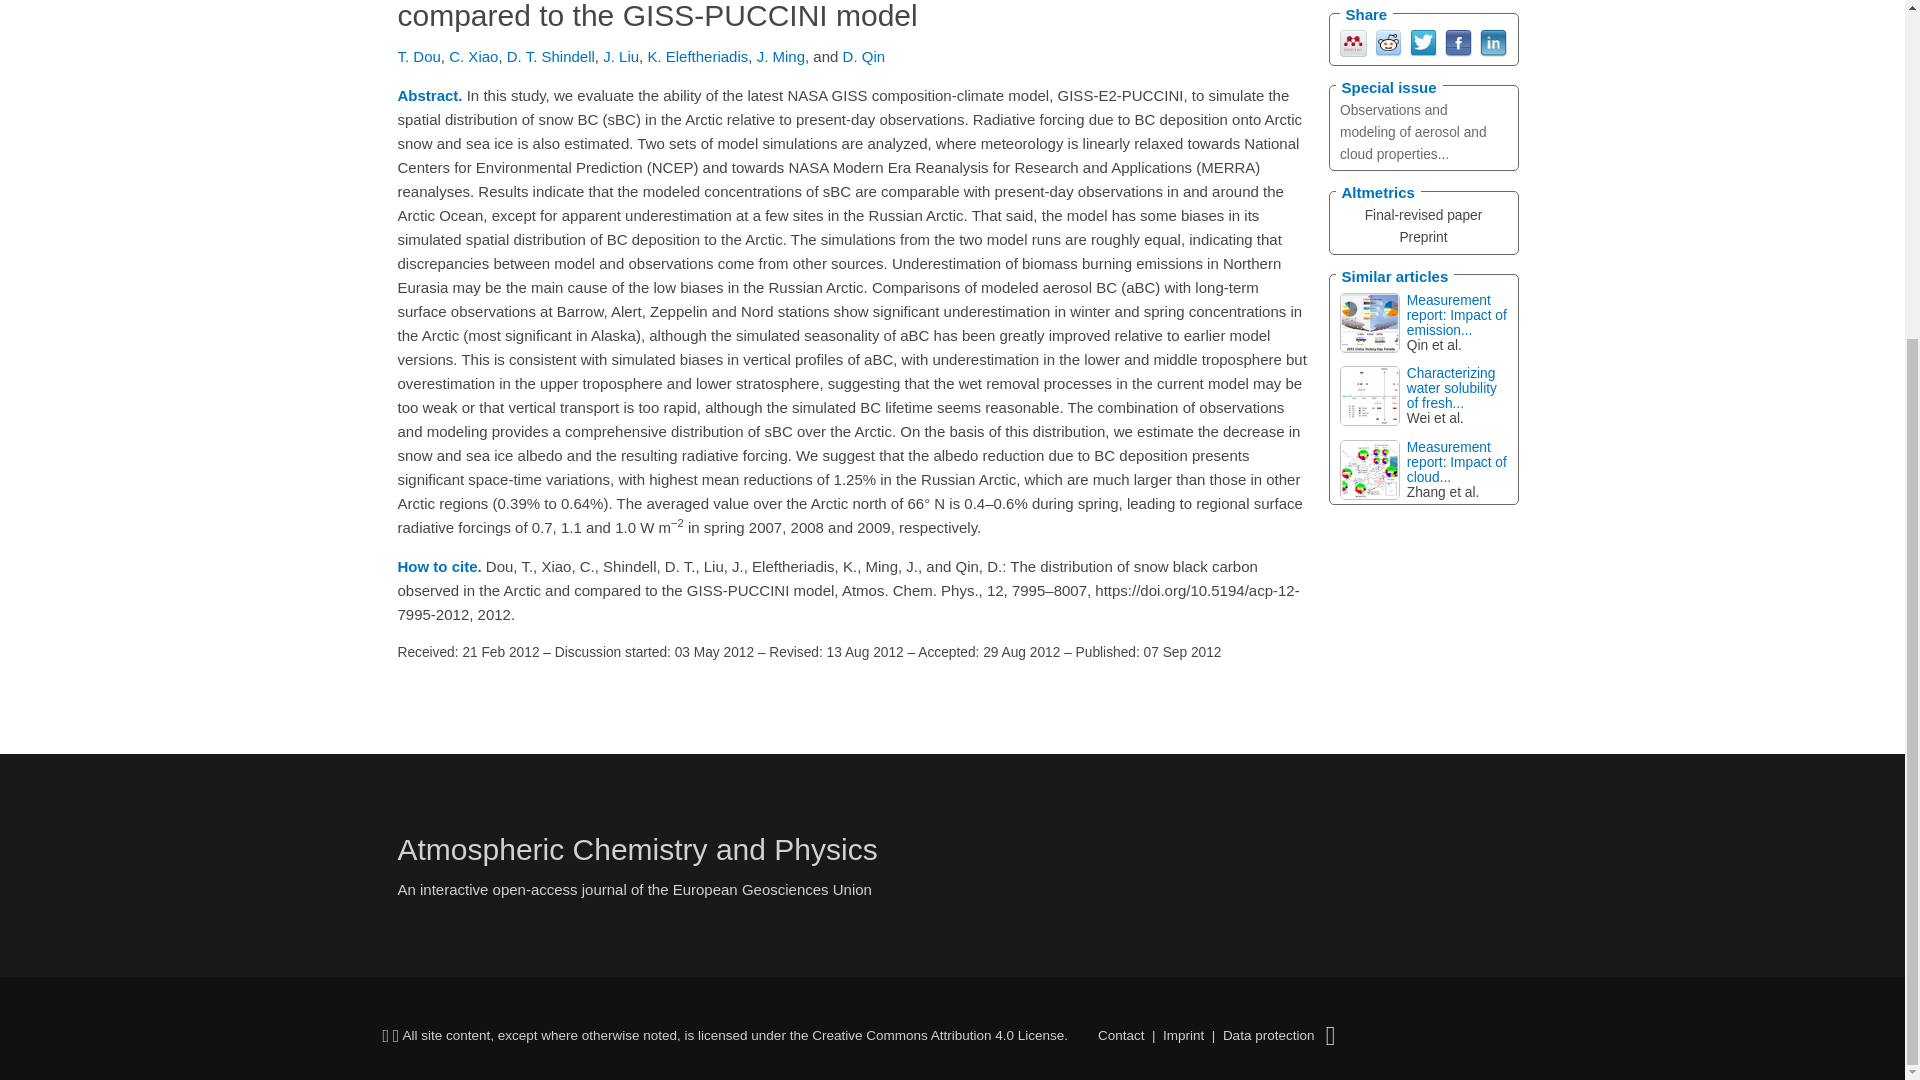 This screenshot has width=1920, height=1080. What do you see at coordinates (1354, 41) in the screenshot?
I see `Mendeley` at bounding box center [1354, 41].